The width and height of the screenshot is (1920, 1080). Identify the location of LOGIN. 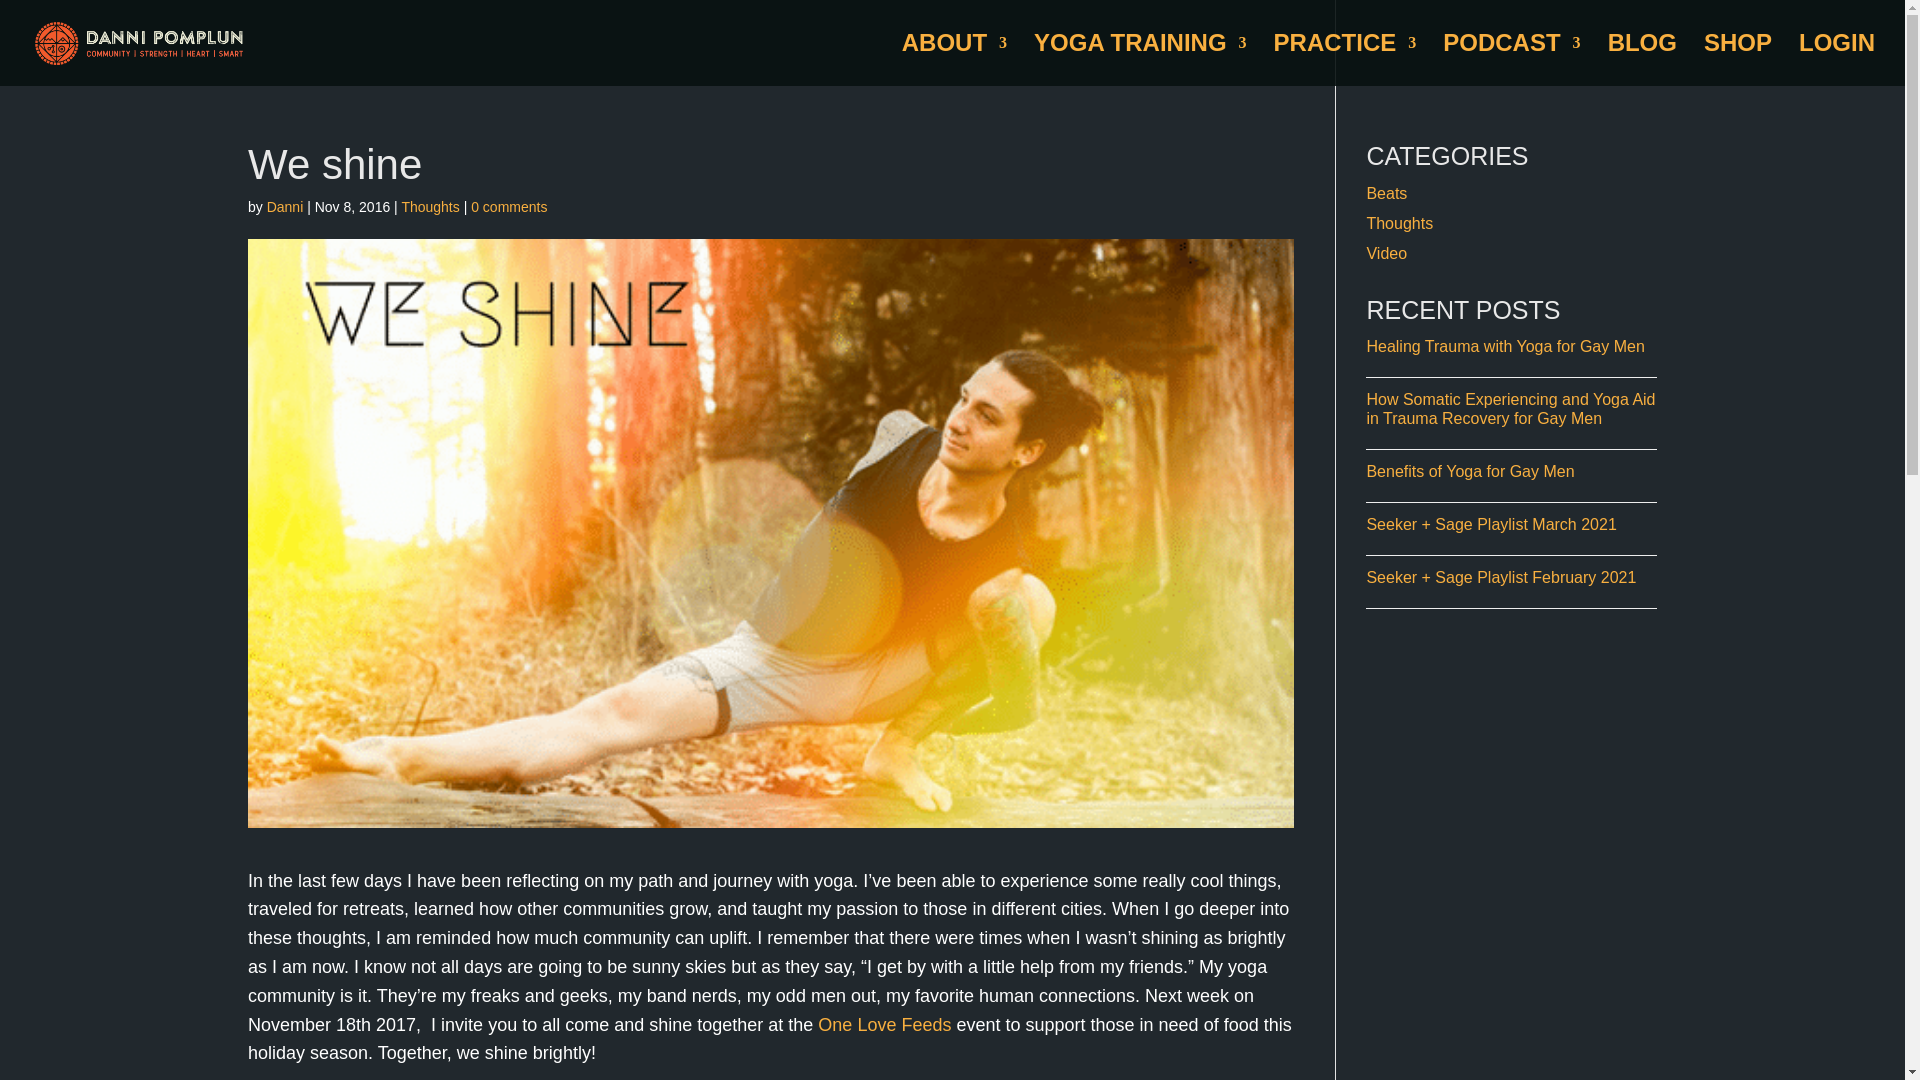
(1837, 60).